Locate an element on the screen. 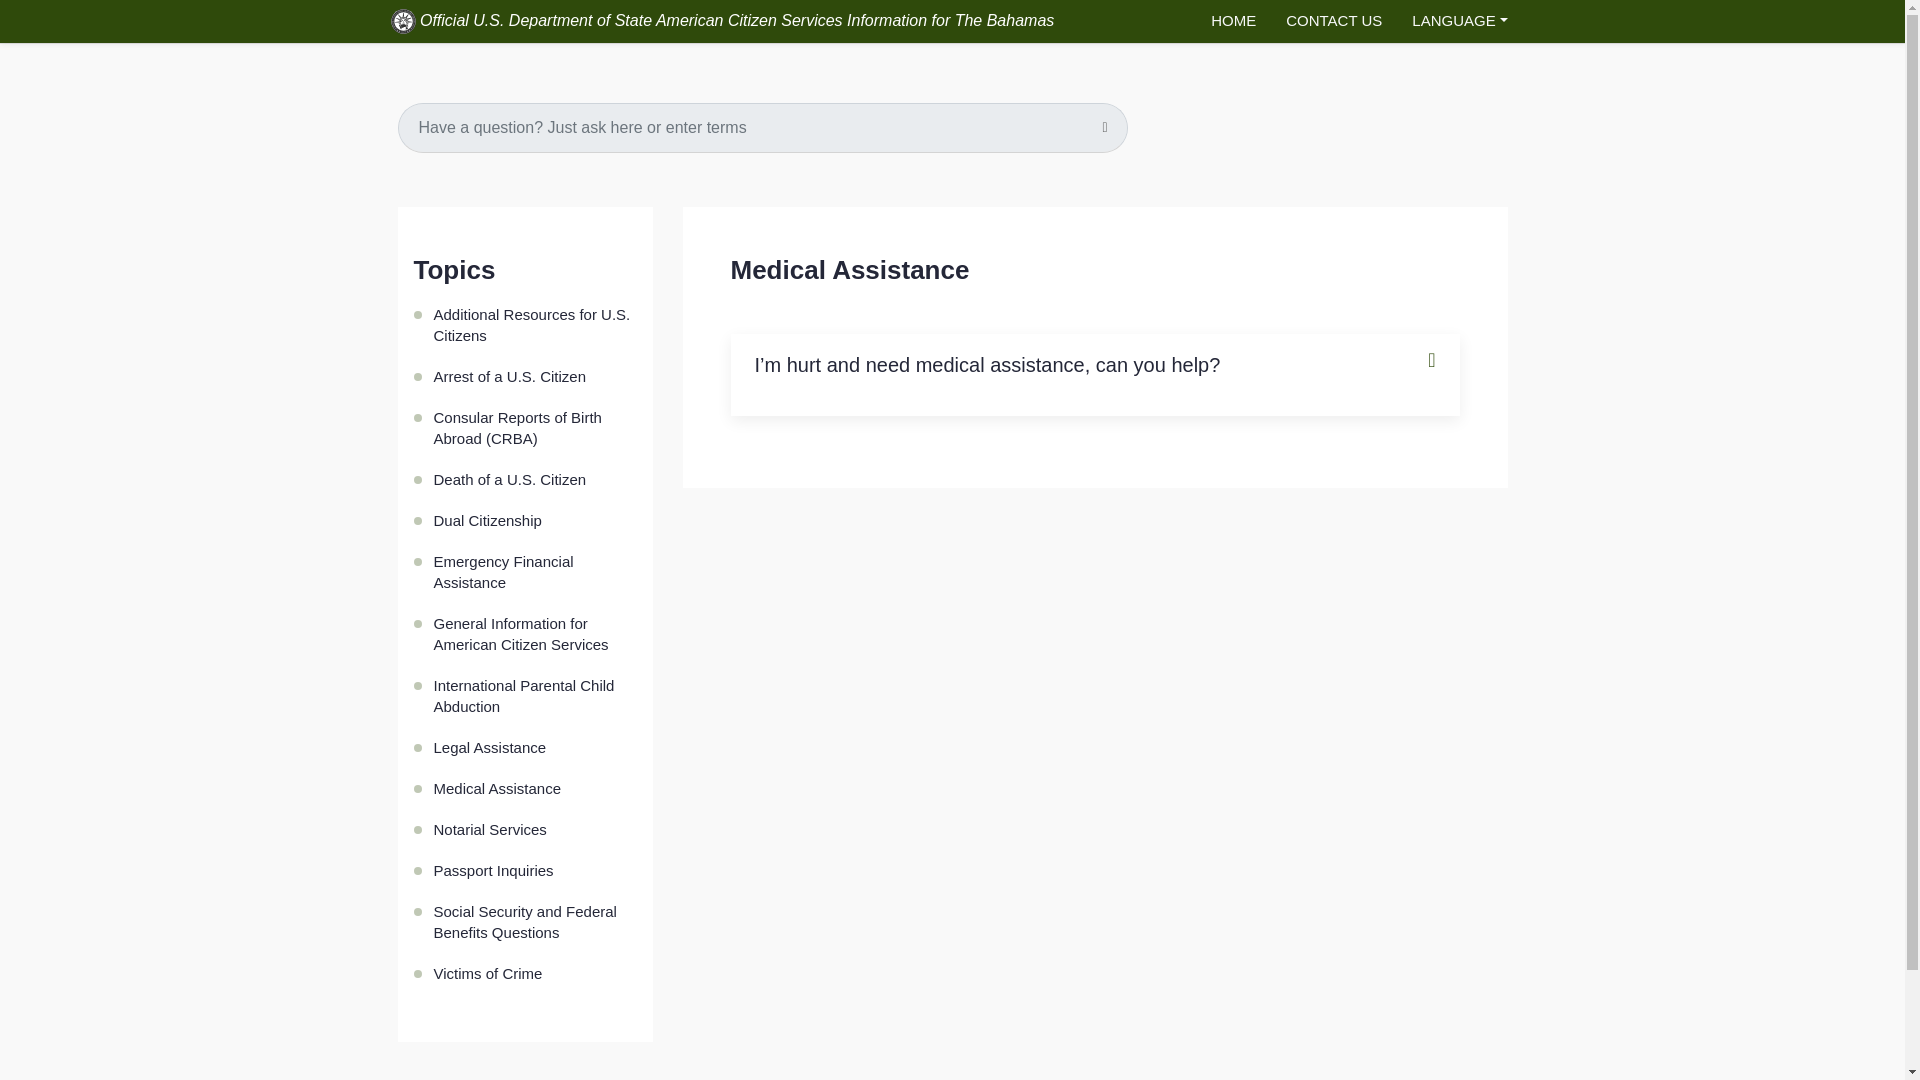 The width and height of the screenshot is (1920, 1080). Legal Assistance is located at coordinates (535, 746).